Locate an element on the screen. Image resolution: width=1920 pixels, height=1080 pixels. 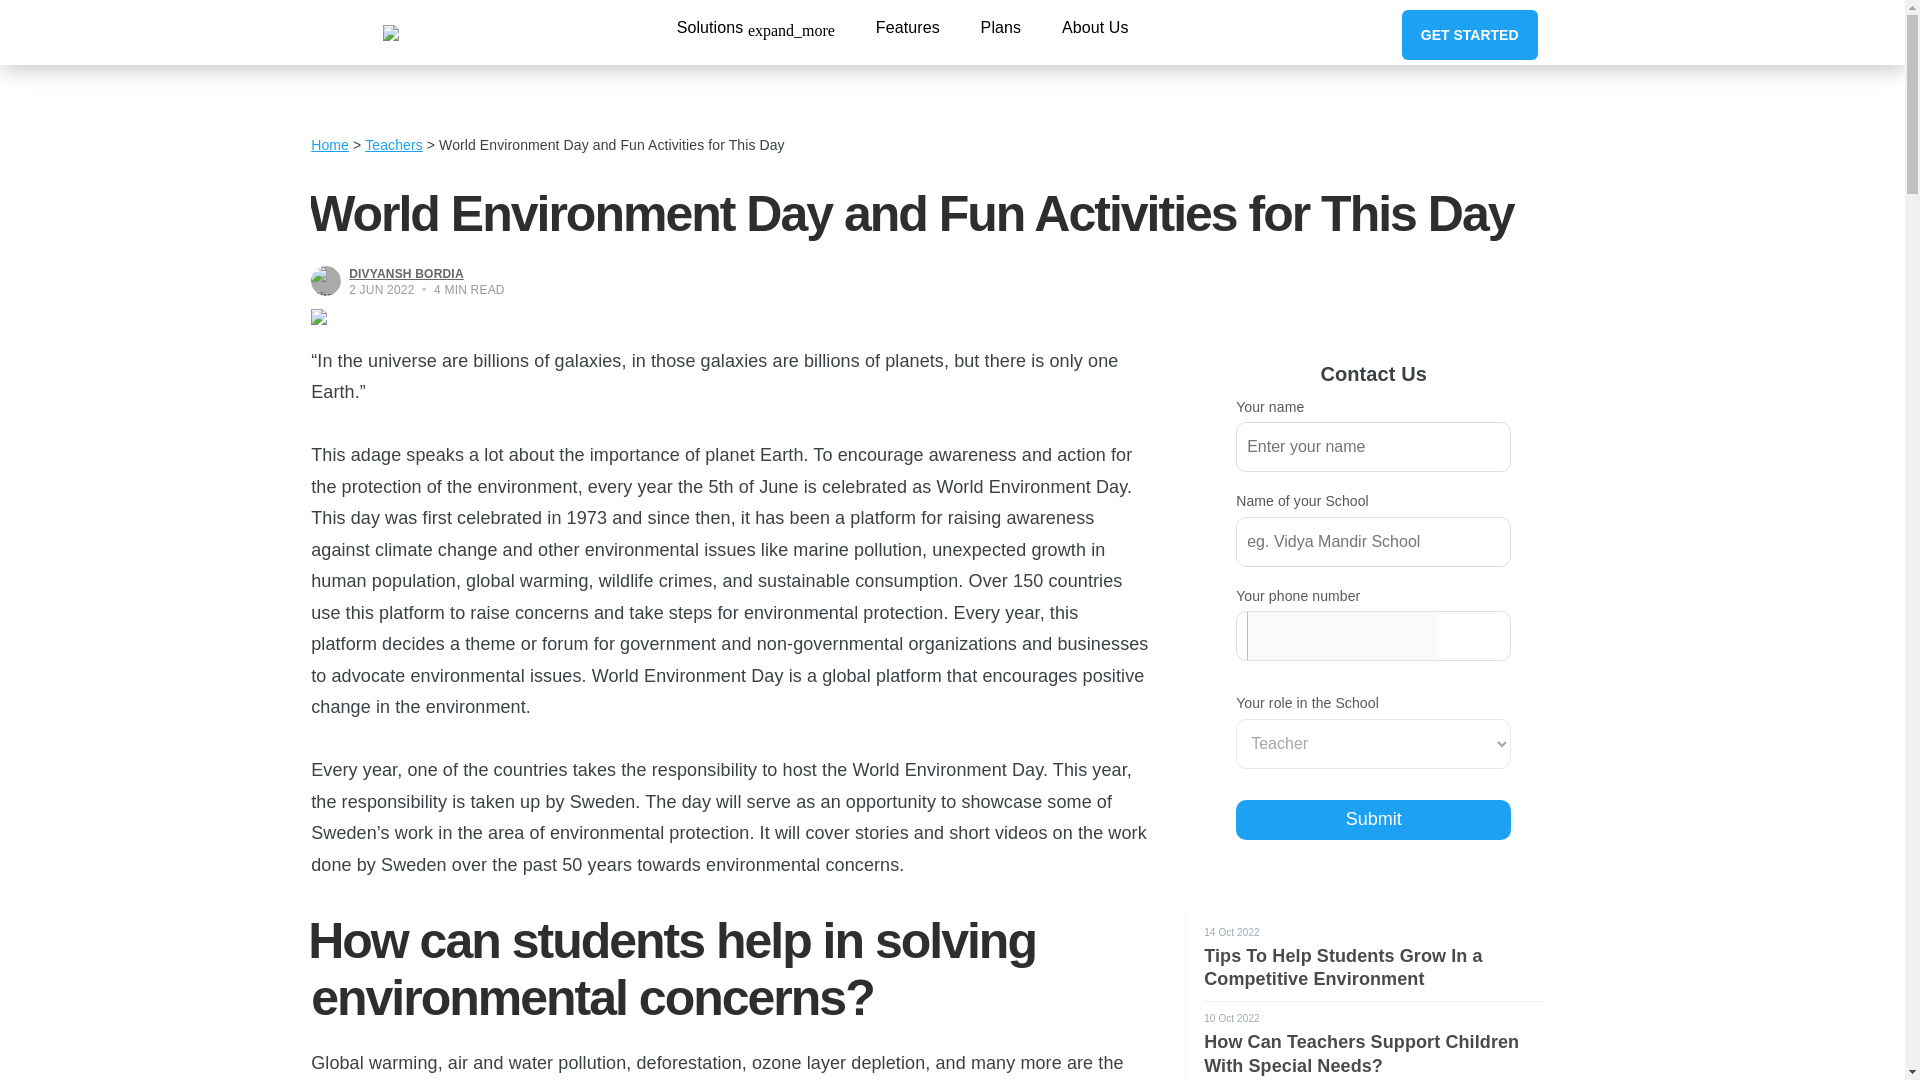
GET STARTED is located at coordinates (1469, 34).